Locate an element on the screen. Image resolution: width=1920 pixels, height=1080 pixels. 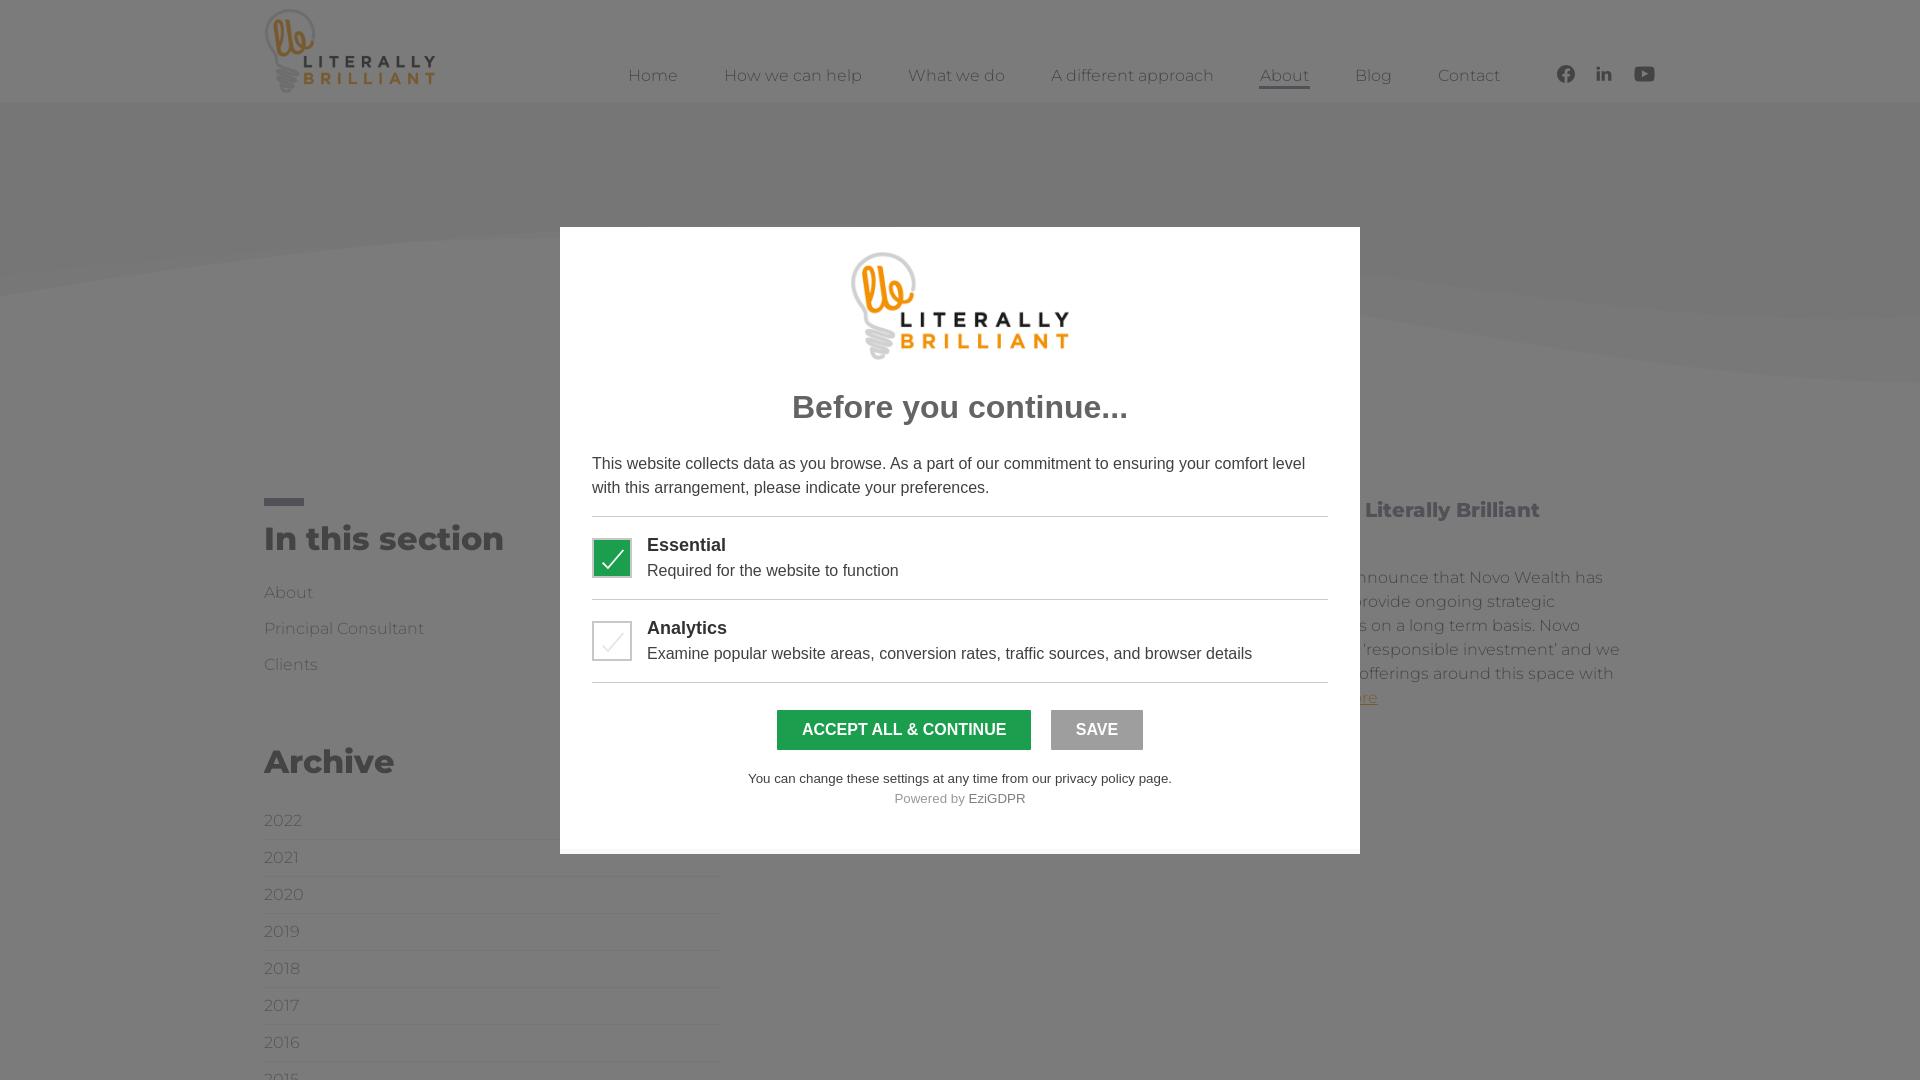
About is located at coordinates (288, 592).